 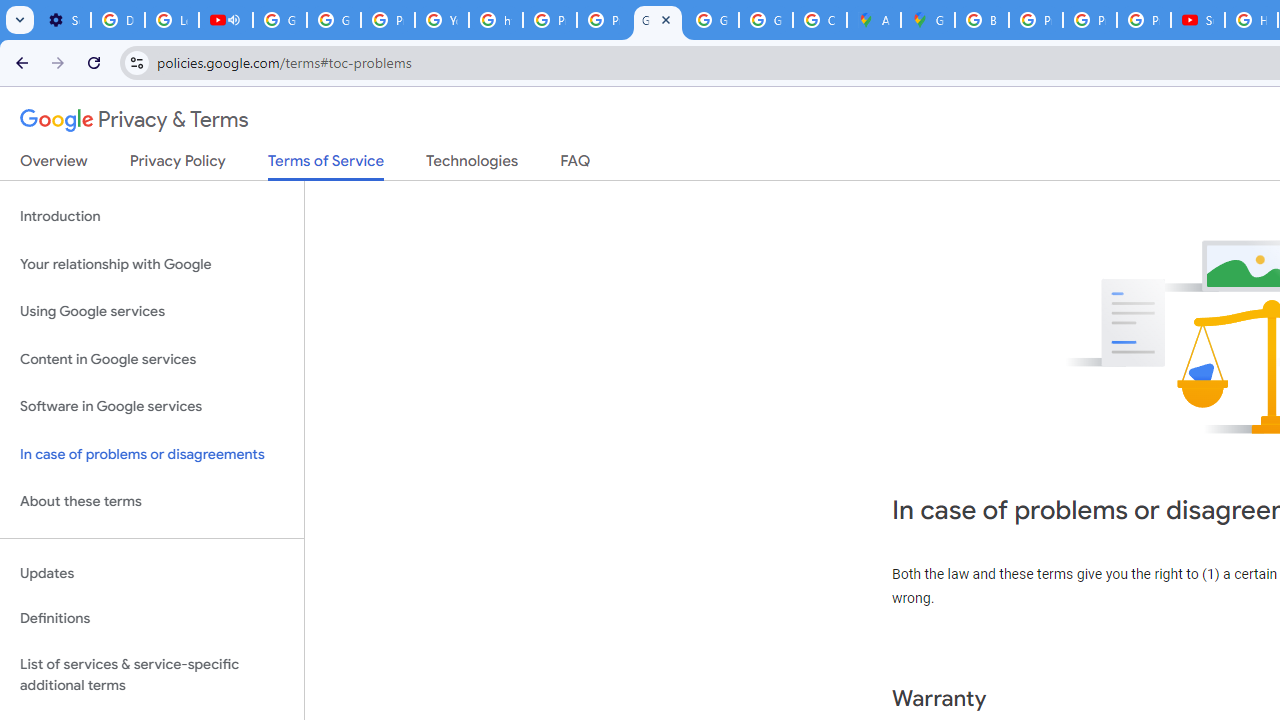 What do you see at coordinates (152, 312) in the screenshot?
I see `Using Google services` at bounding box center [152, 312].